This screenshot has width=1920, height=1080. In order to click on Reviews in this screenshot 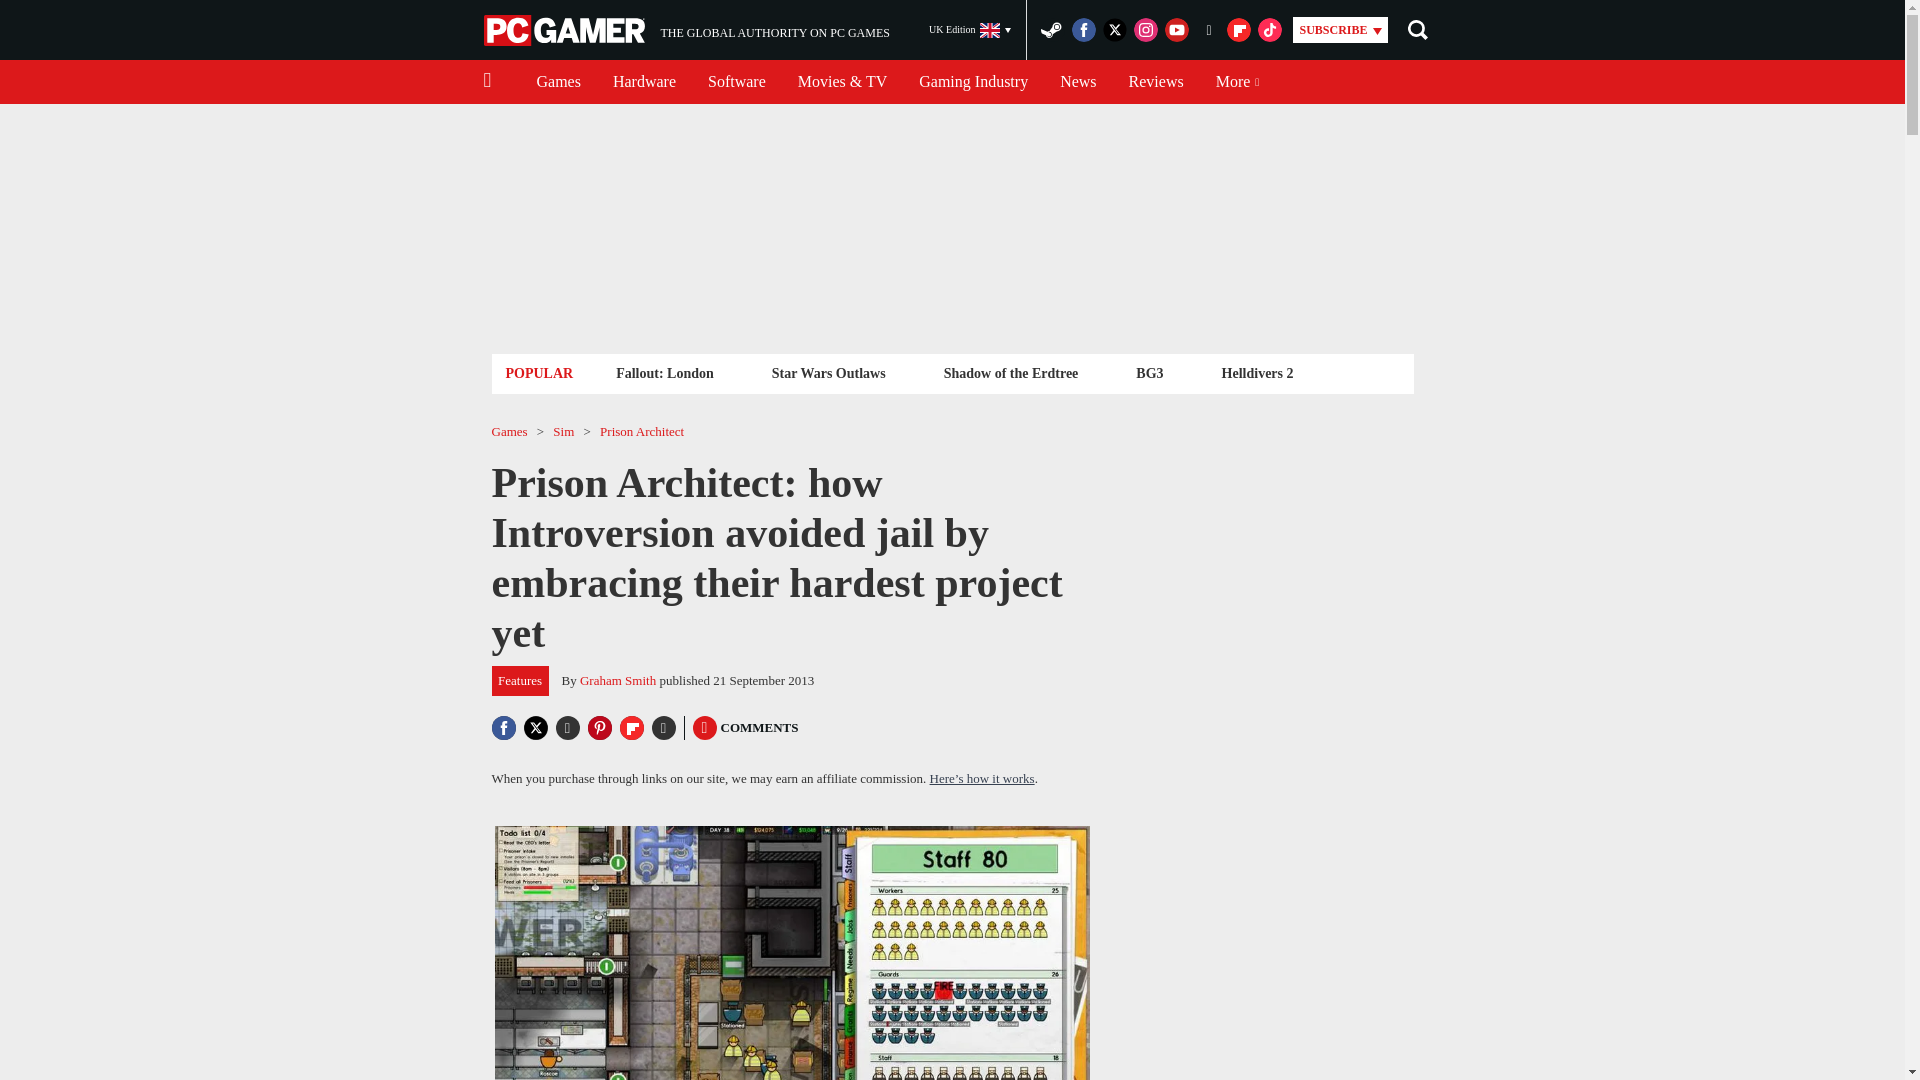, I will do `click(1156, 82)`.